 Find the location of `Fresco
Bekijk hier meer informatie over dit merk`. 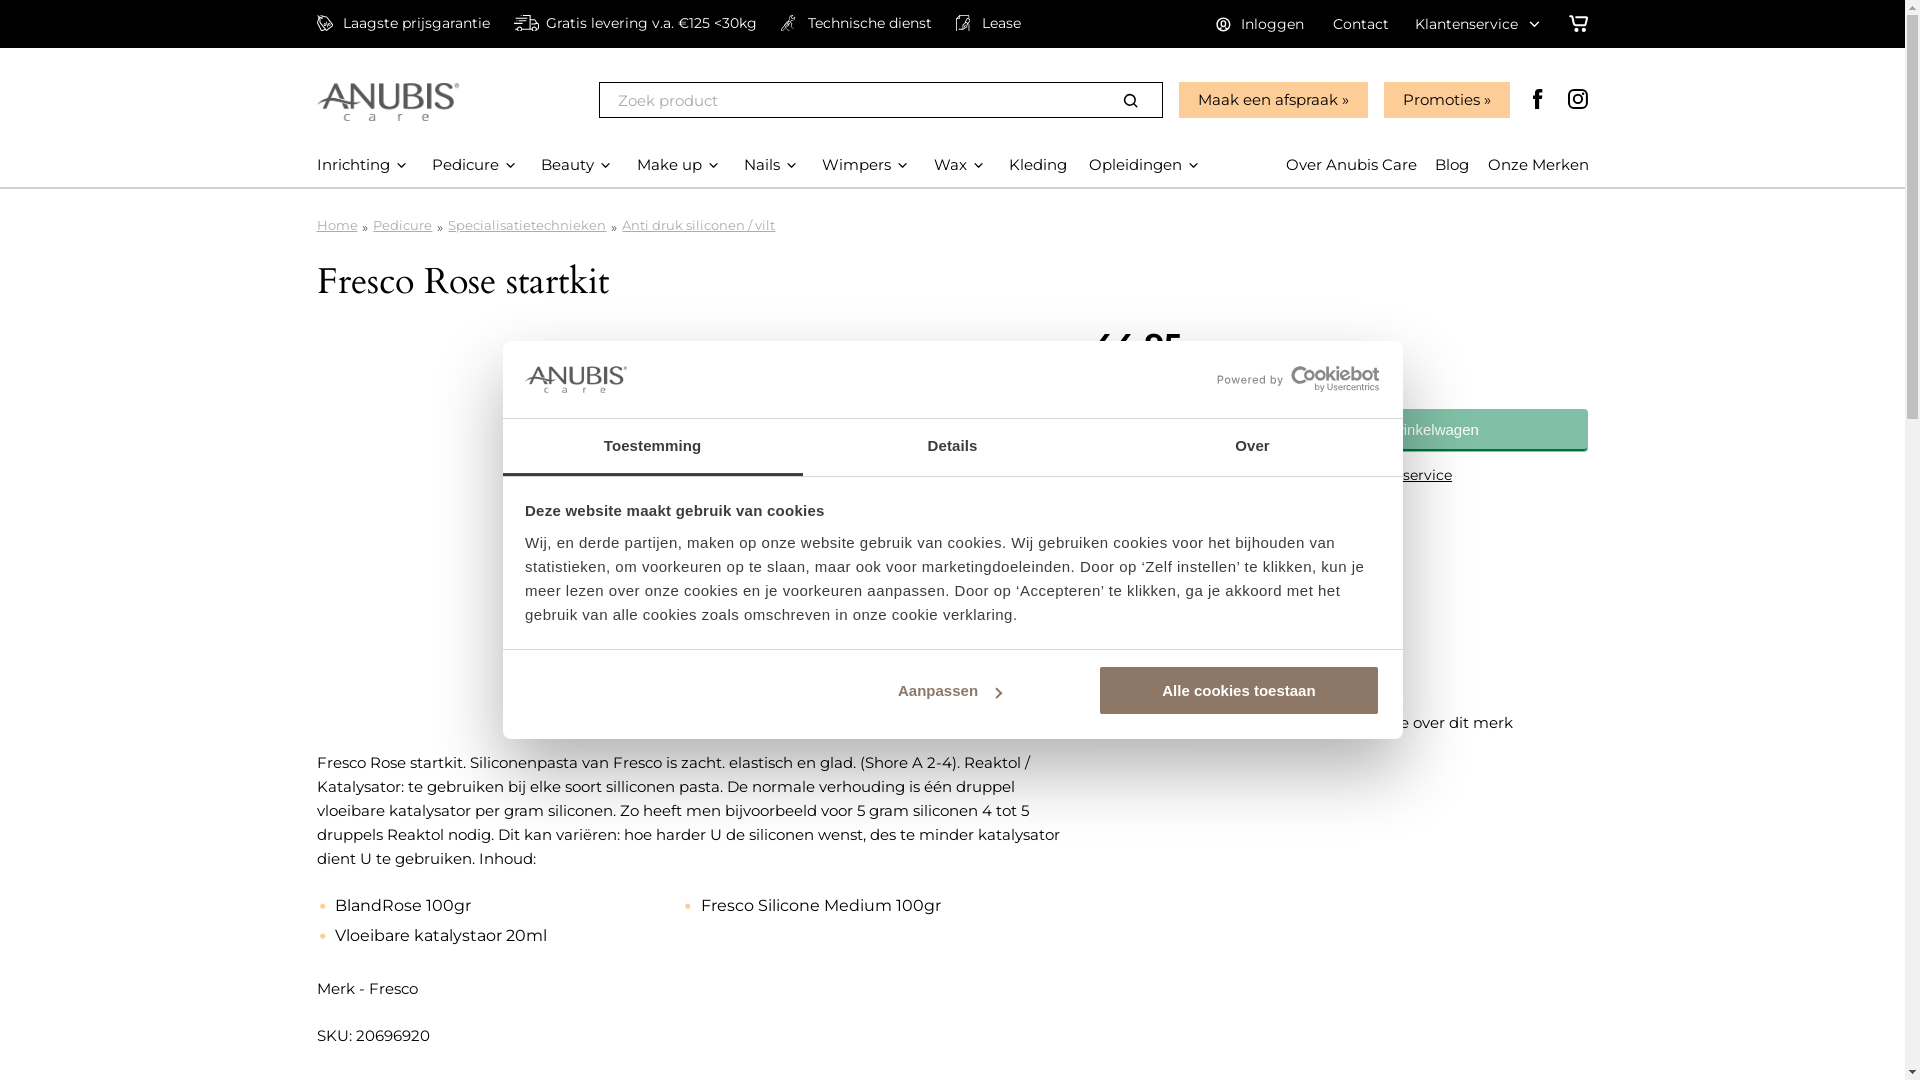

Fresco
Bekijk hier meer informatie over dit merk is located at coordinates (1341, 708).